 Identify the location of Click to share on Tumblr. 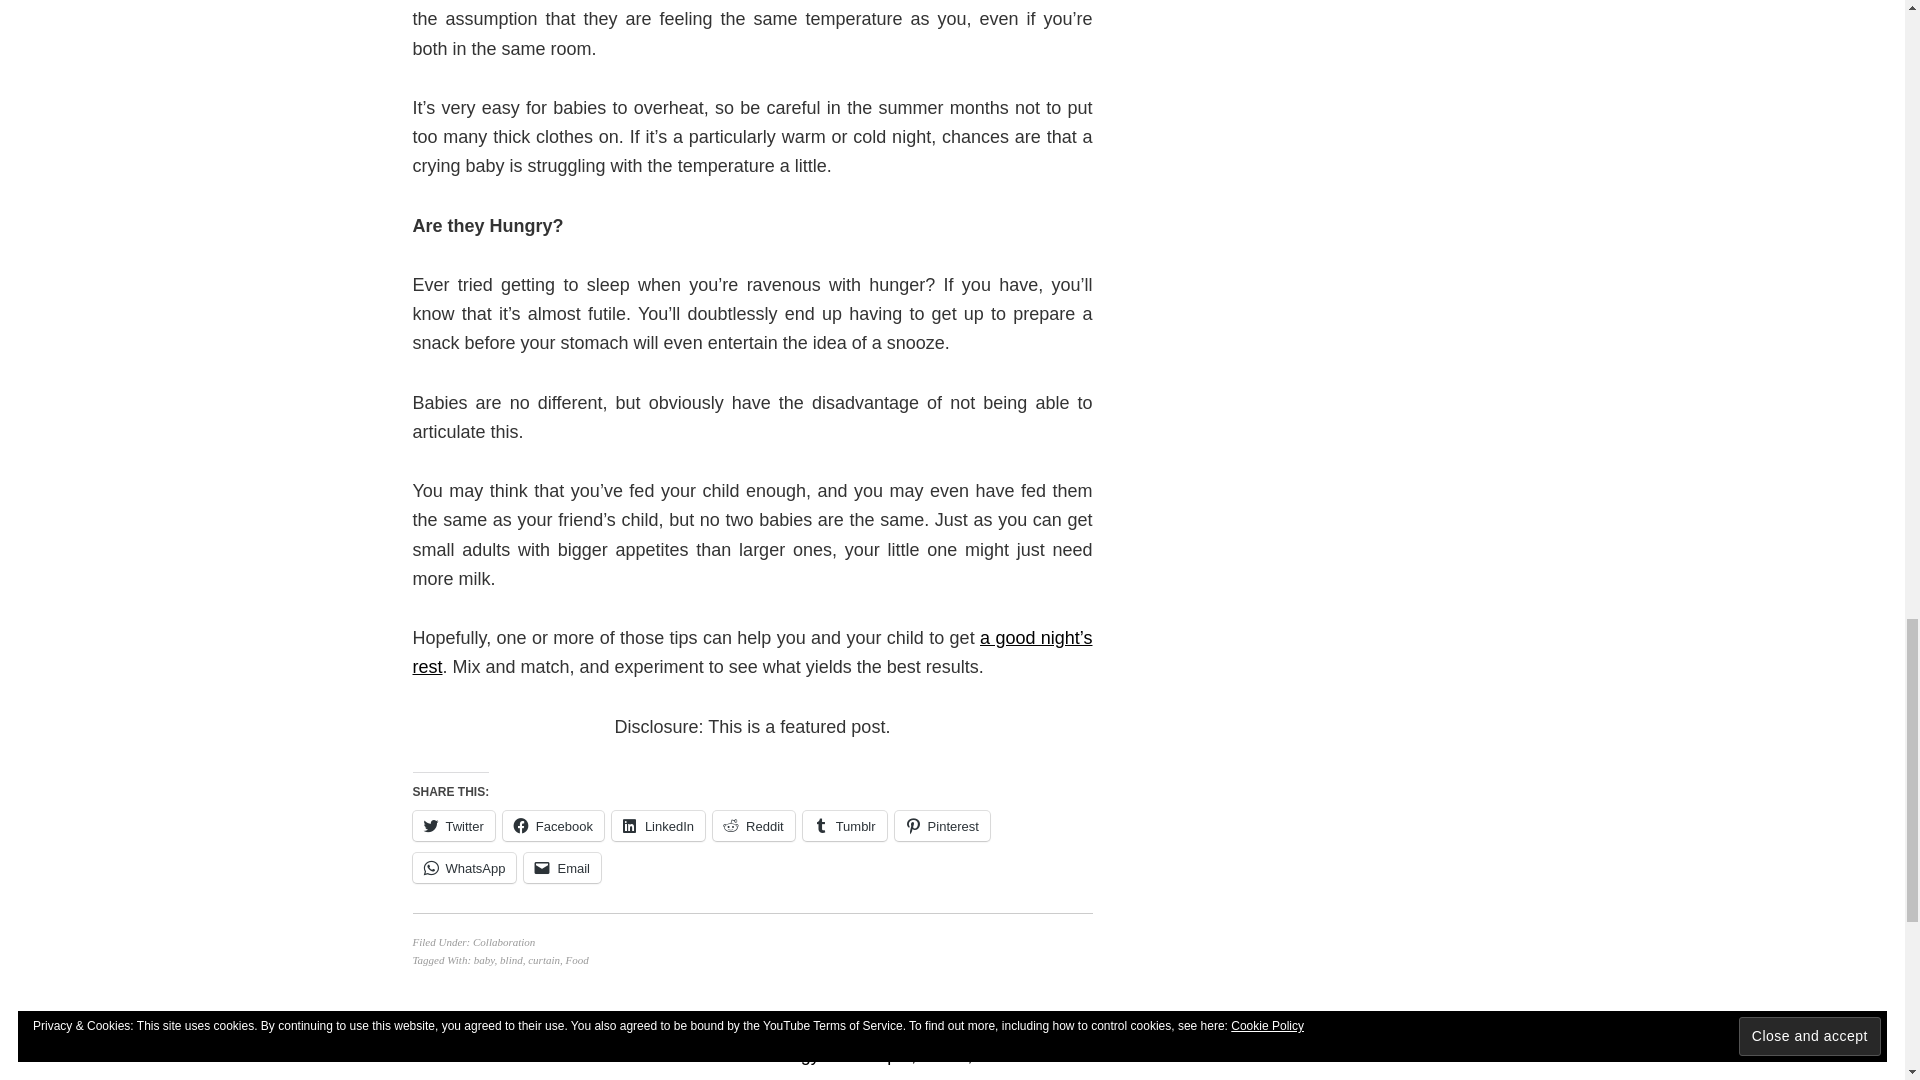
(844, 826).